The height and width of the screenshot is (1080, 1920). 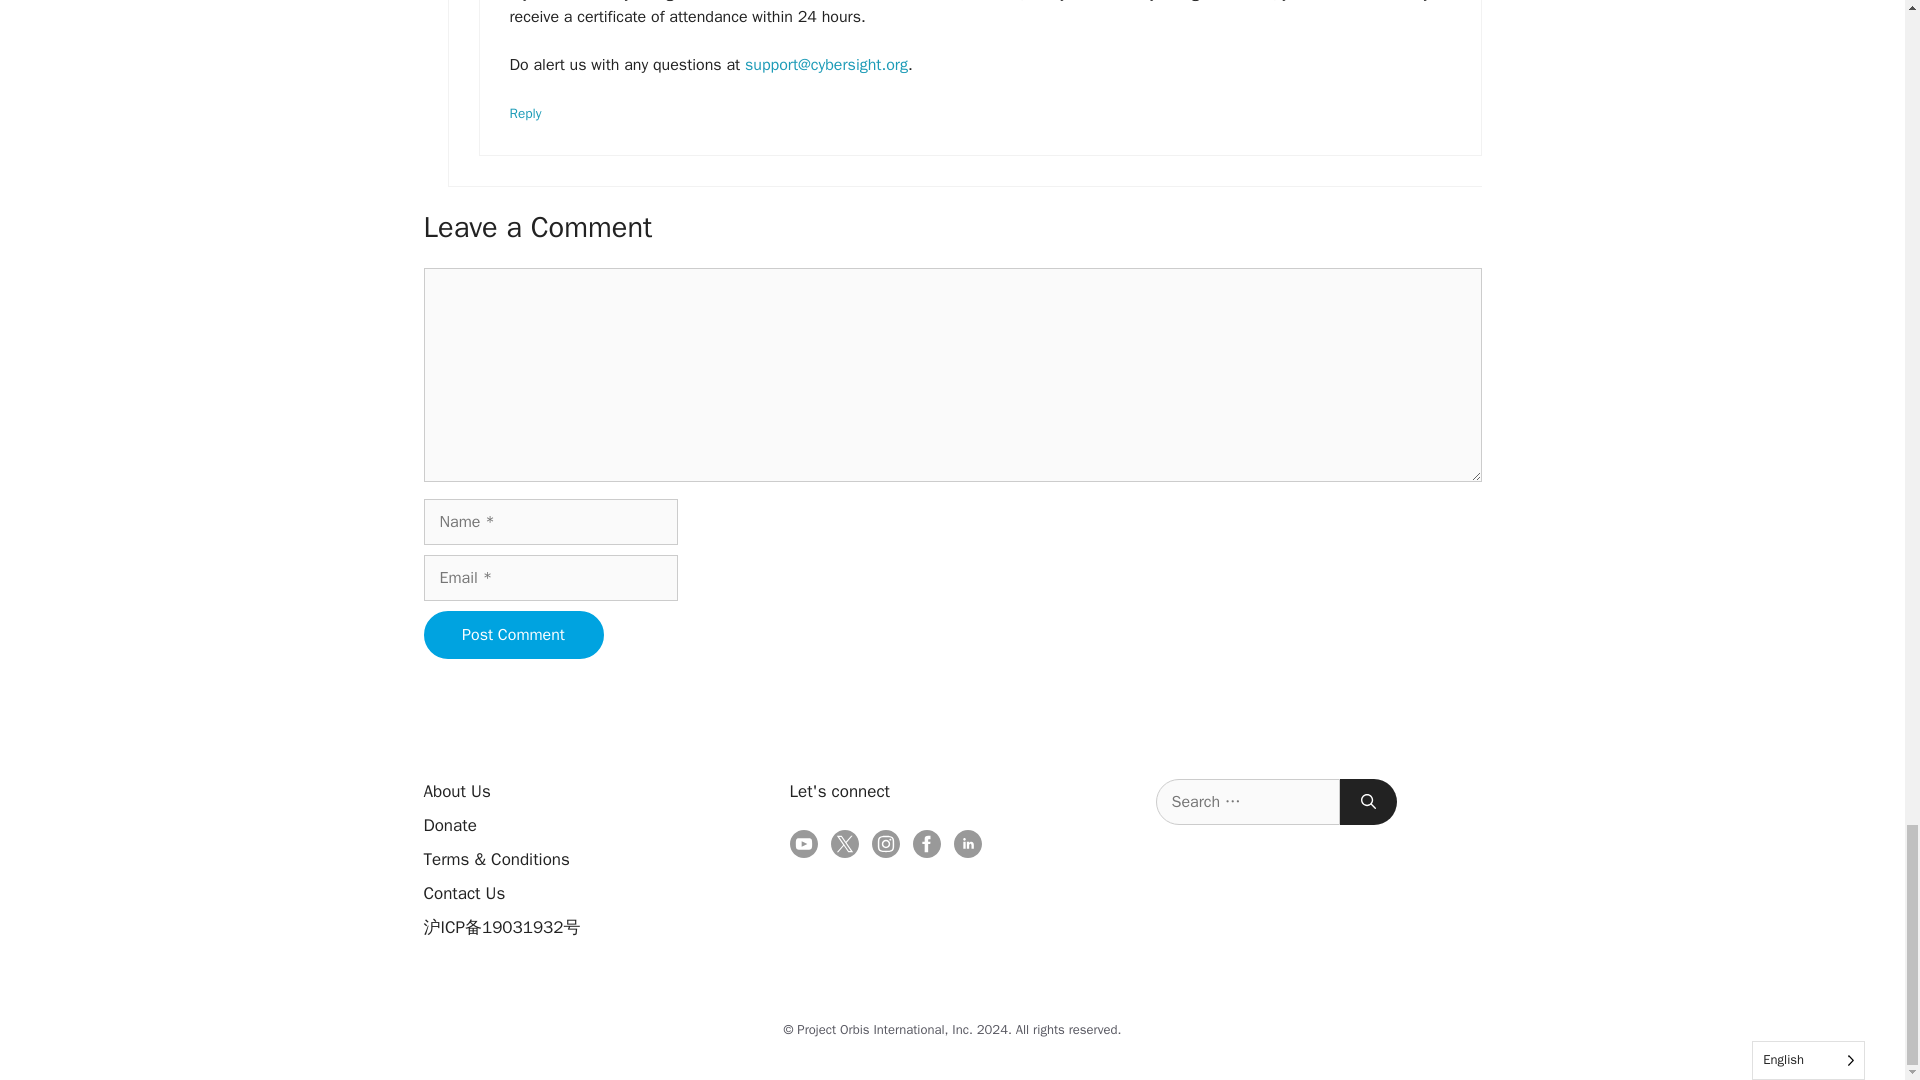 What do you see at coordinates (526, 113) in the screenshot?
I see `Reply` at bounding box center [526, 113].